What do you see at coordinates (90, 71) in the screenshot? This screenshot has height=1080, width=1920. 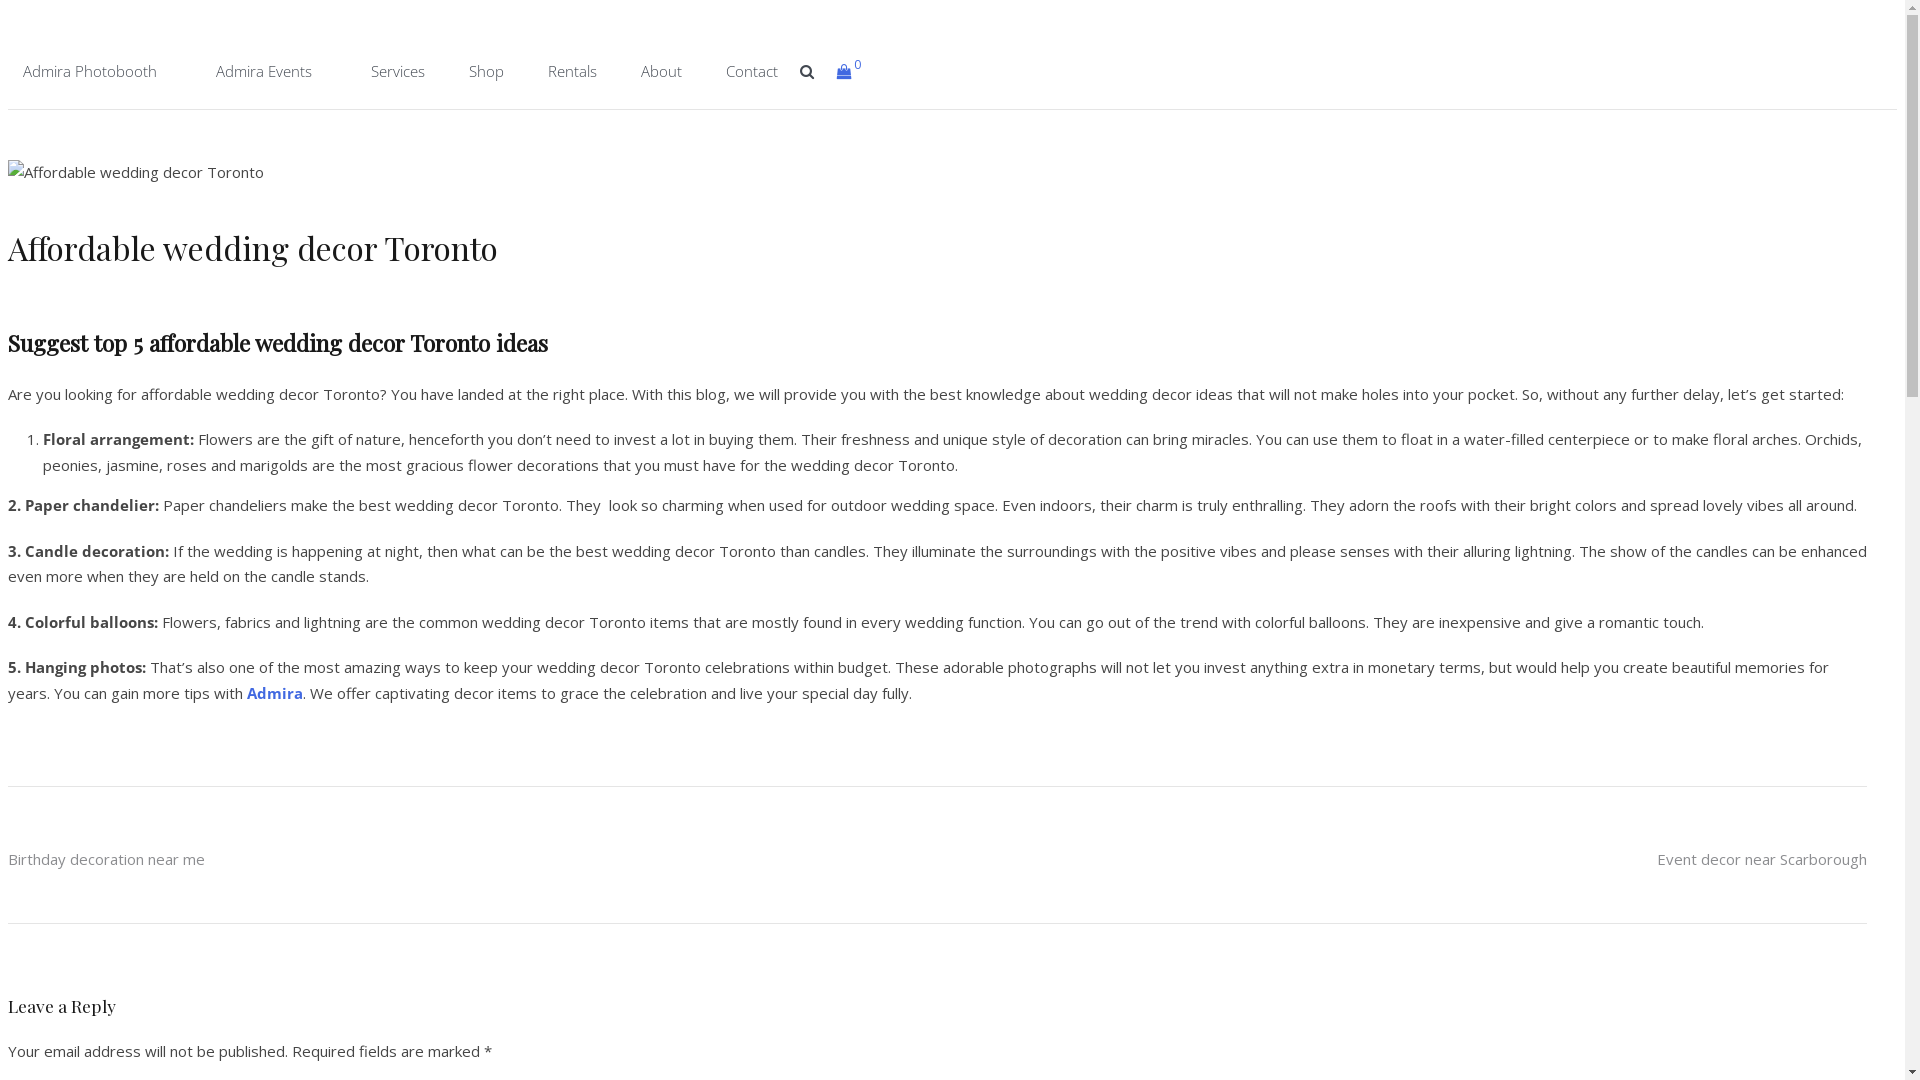 I see `Admira Photobooth` at bounding box center [90, 71].